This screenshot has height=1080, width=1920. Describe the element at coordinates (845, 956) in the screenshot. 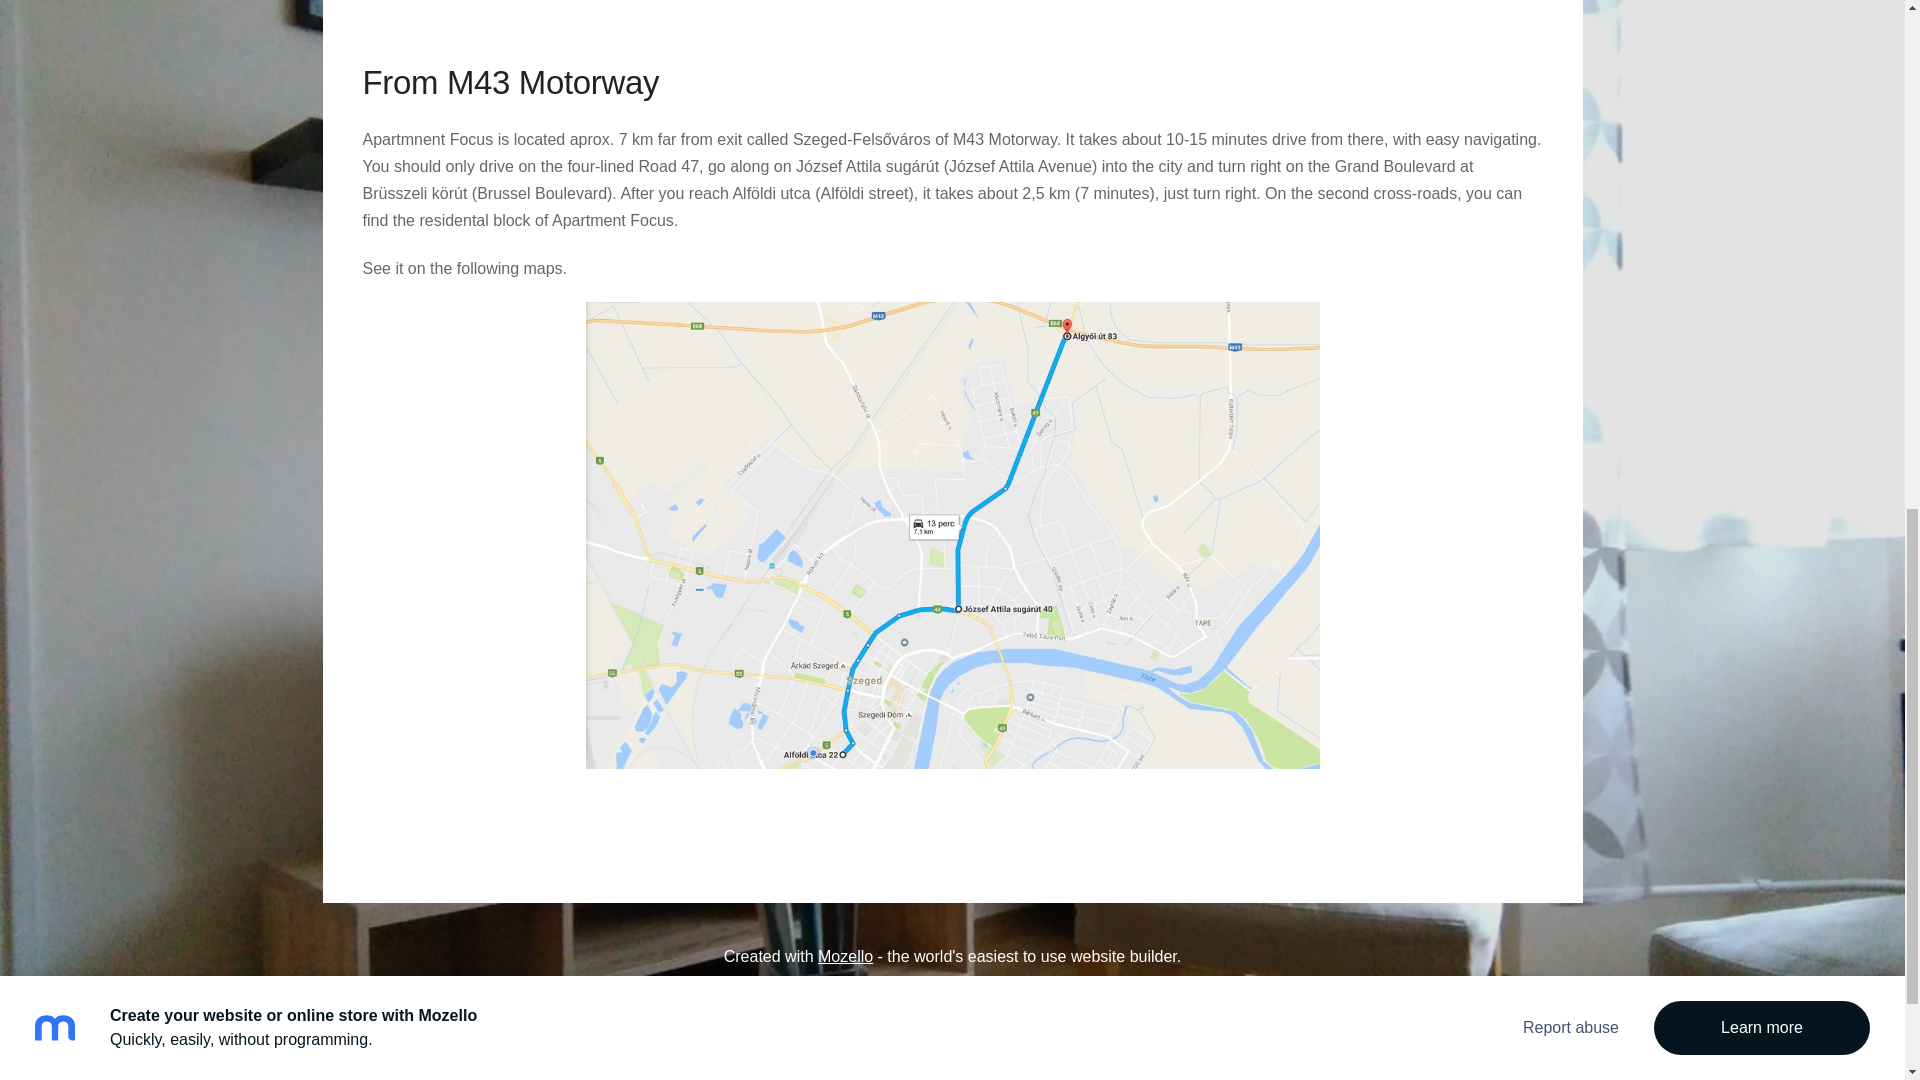

I see `Mozello` at that location.